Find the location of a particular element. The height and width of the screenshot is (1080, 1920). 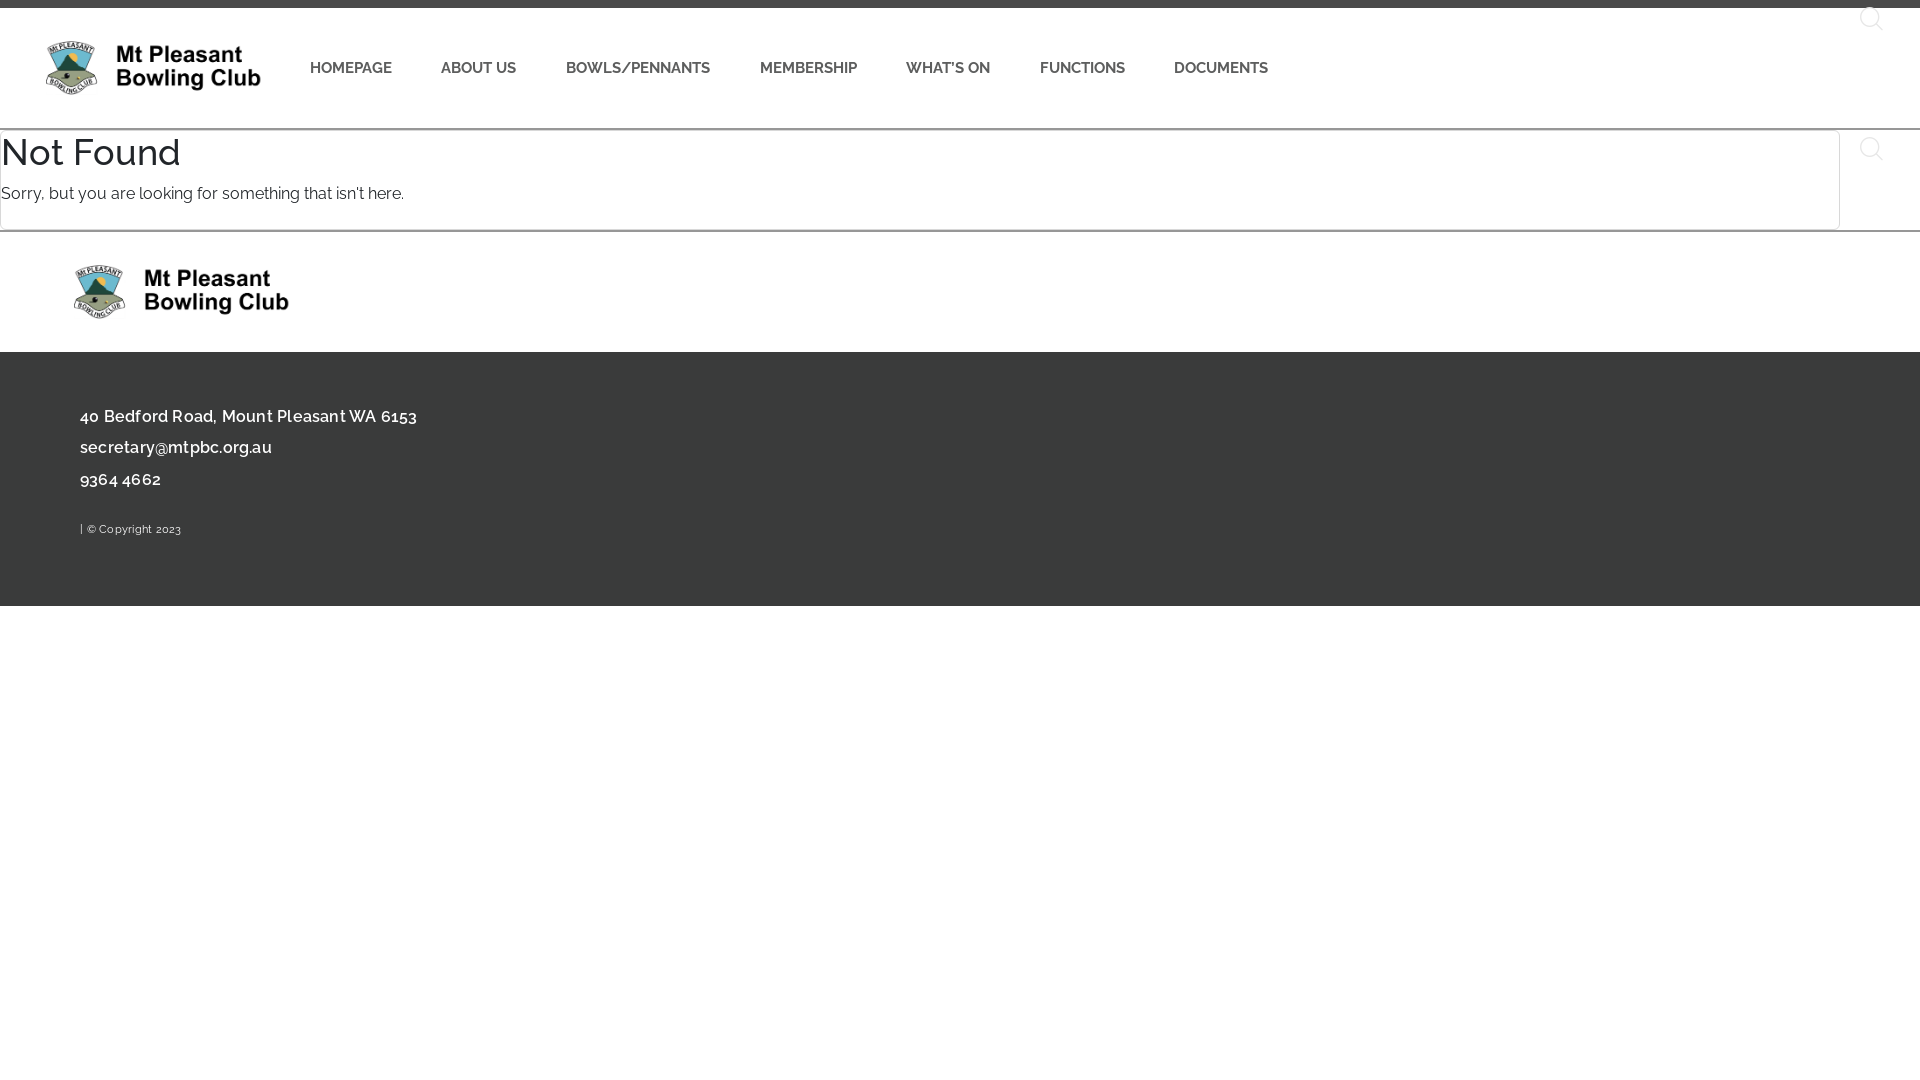

ABOUT US is located at coordinates (480, 68).